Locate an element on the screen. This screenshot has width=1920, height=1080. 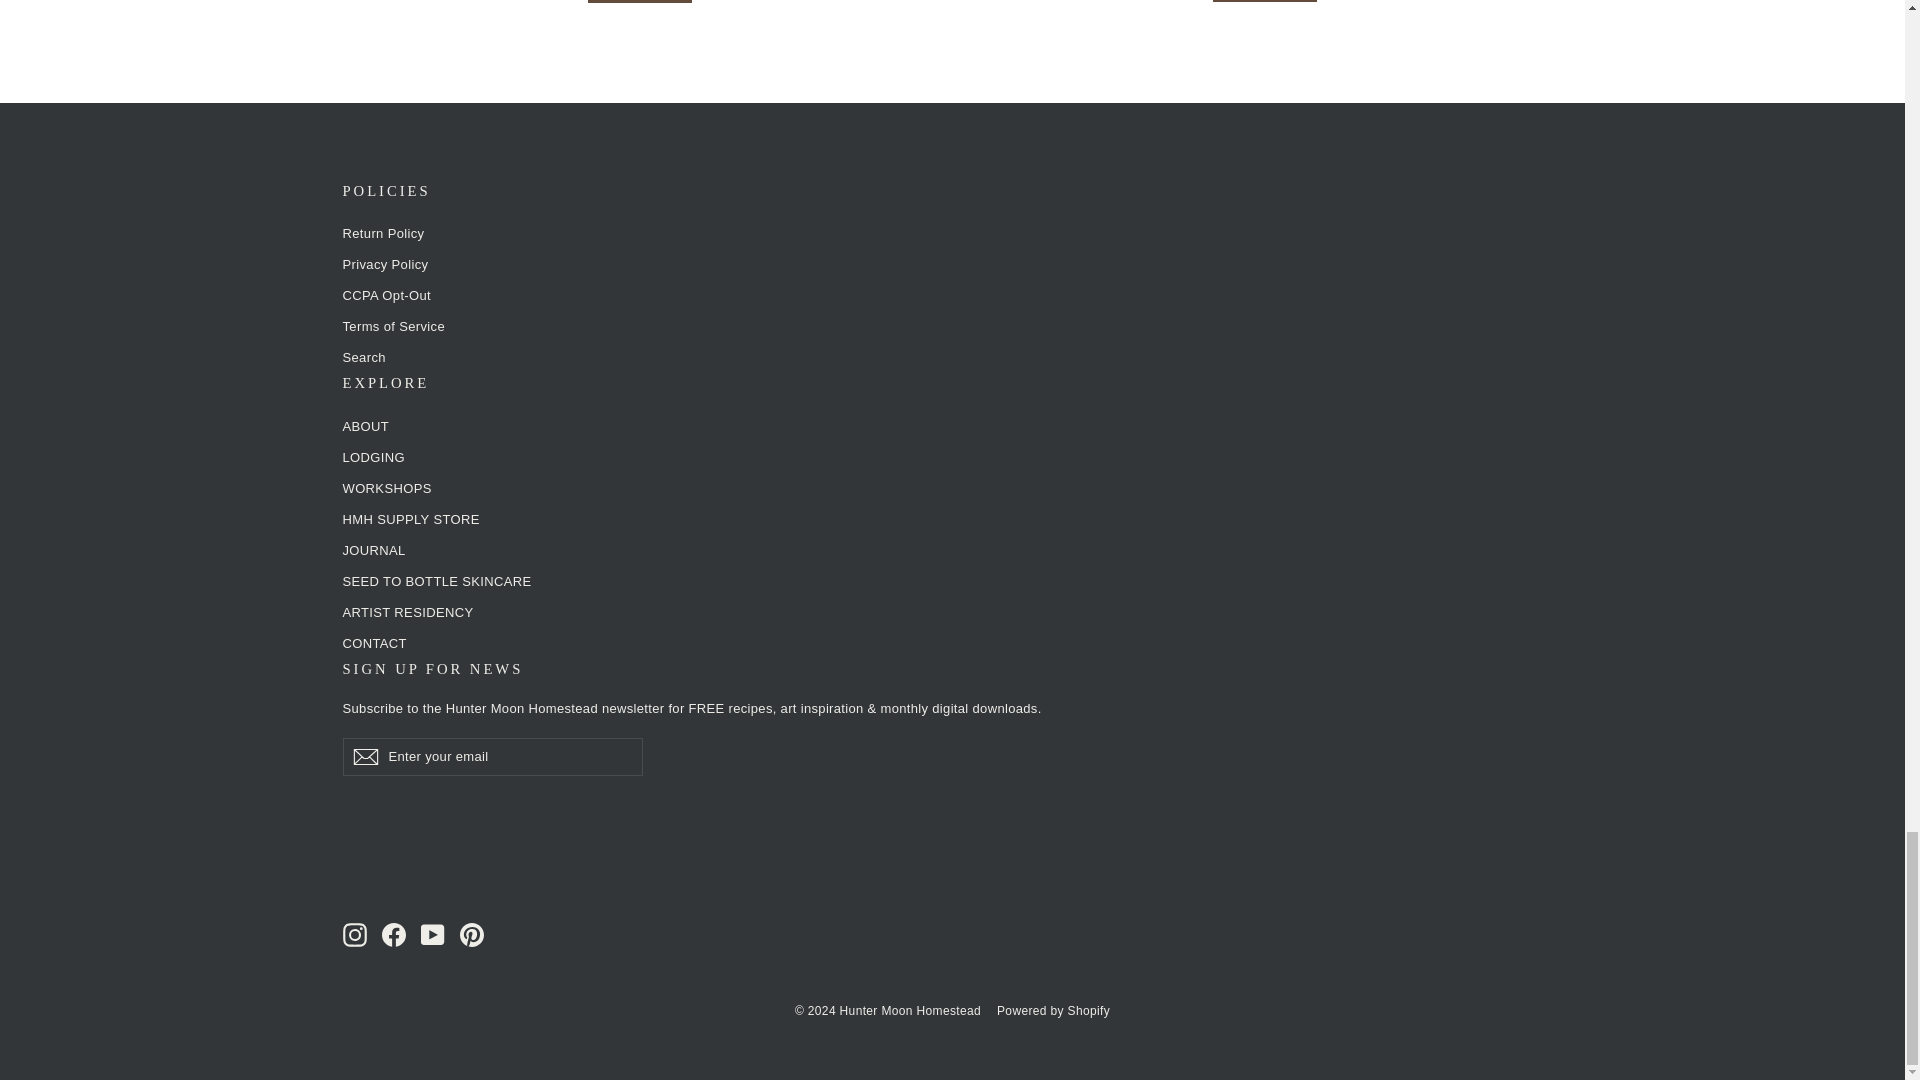
Hunter Moon Homestead on Instagram is located at coordinates (354, 935).